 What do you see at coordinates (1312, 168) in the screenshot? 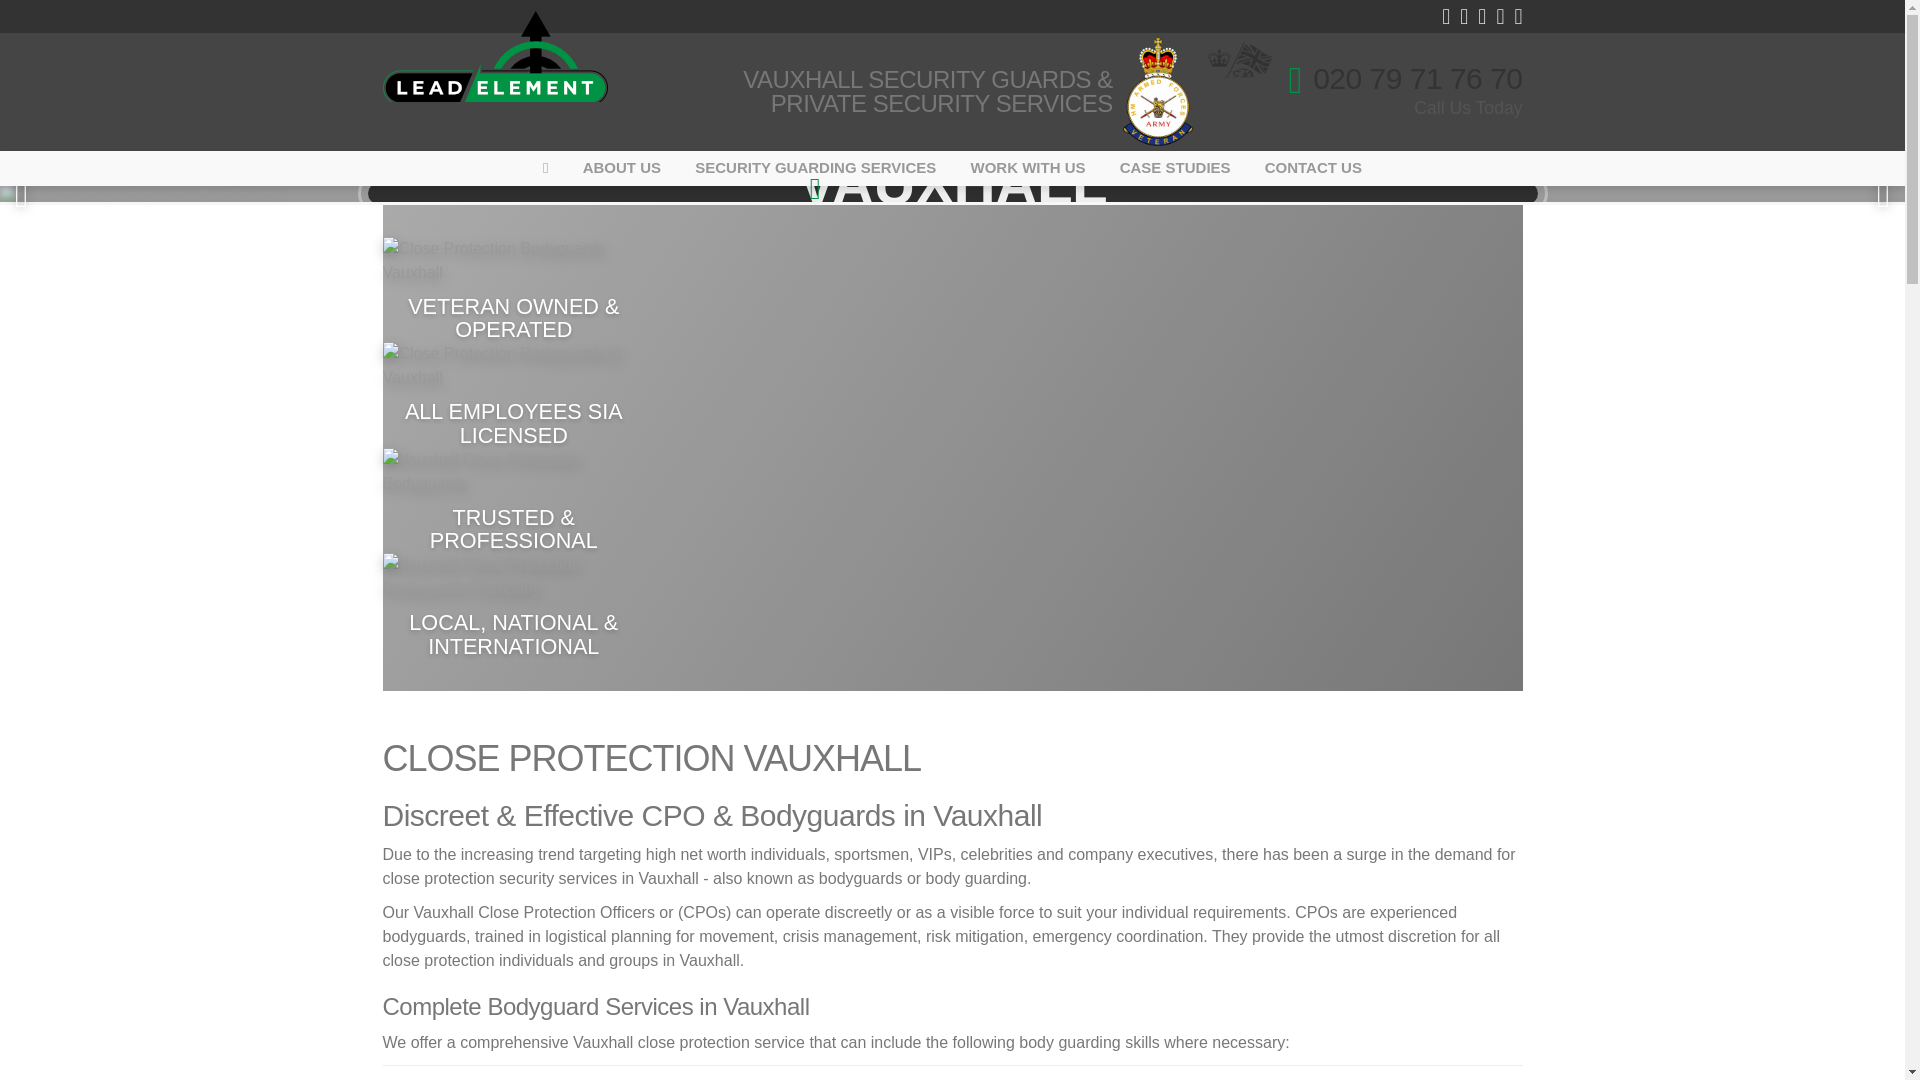
I see `CONTACT US` at bounding box center [1312, 168].